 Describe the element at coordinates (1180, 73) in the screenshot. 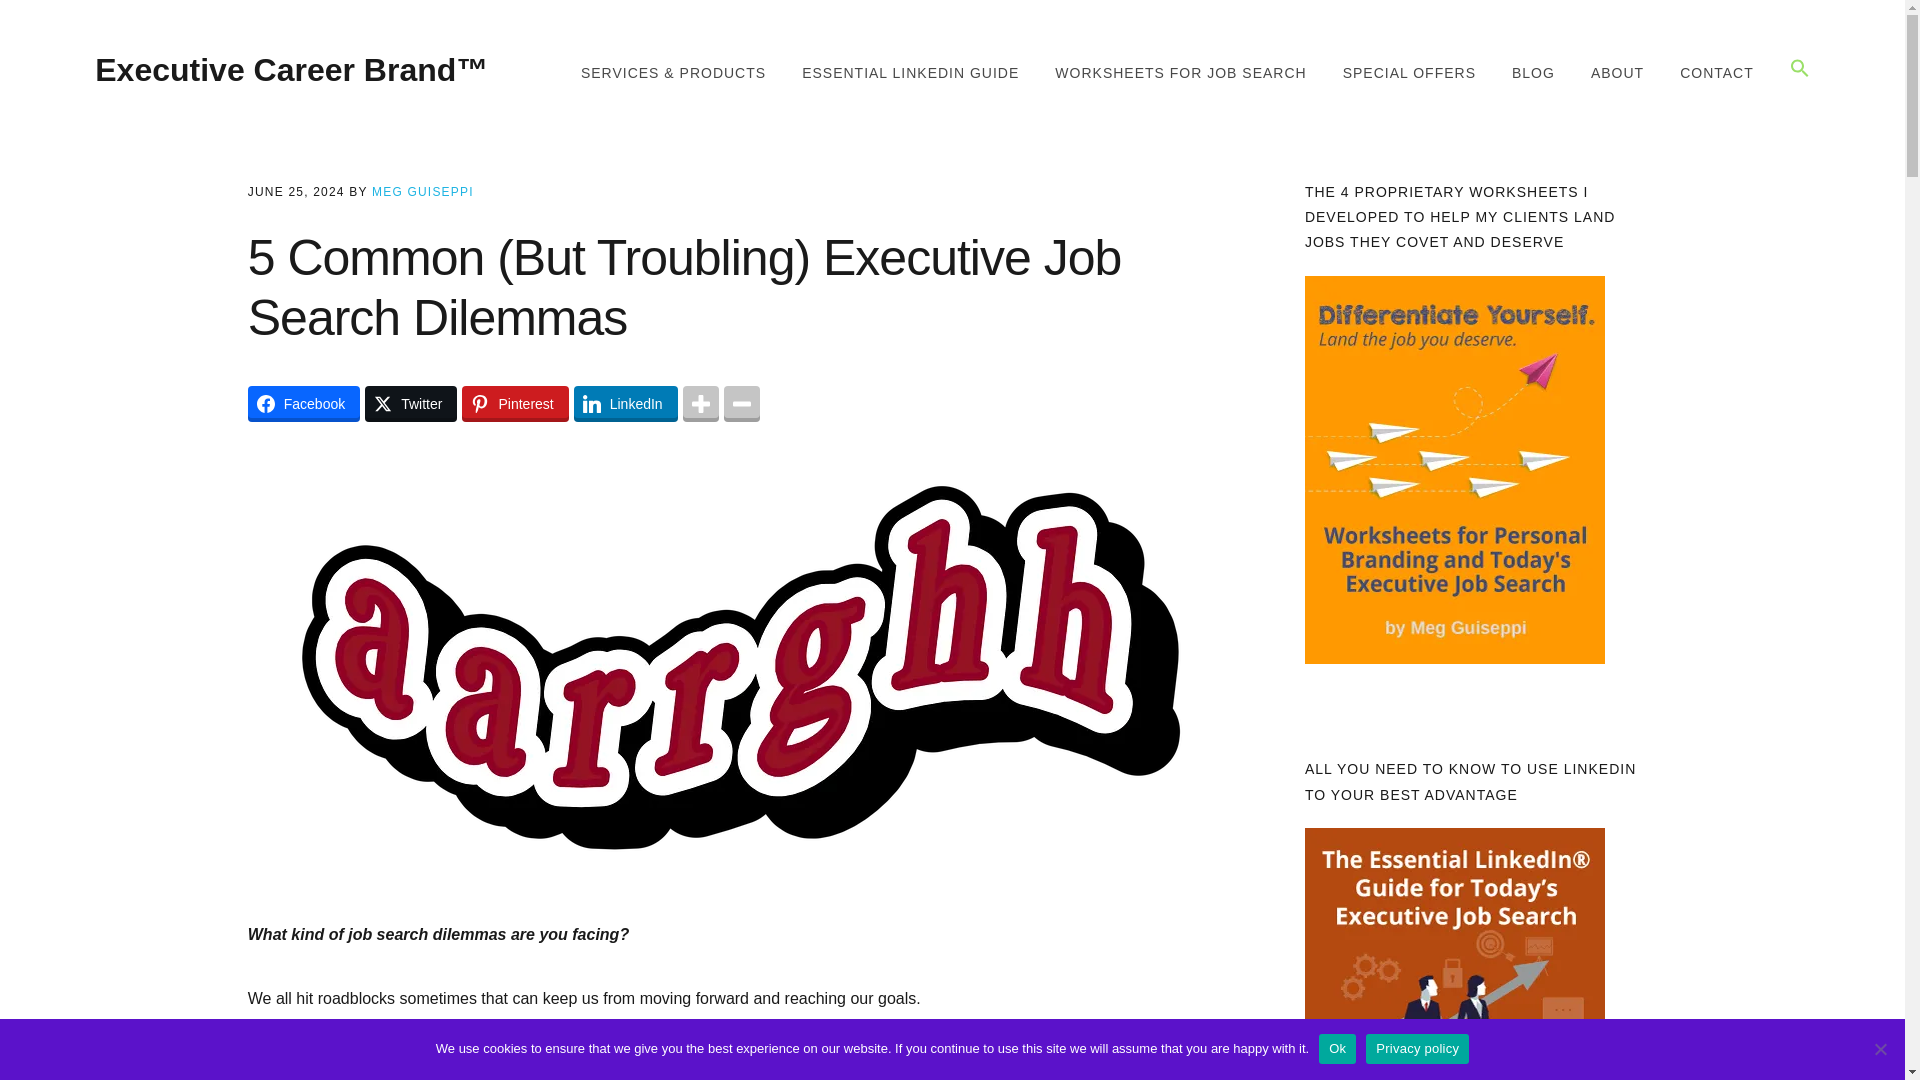

I see `WORKSHEETS FOR JOB SEARCH` at that location.